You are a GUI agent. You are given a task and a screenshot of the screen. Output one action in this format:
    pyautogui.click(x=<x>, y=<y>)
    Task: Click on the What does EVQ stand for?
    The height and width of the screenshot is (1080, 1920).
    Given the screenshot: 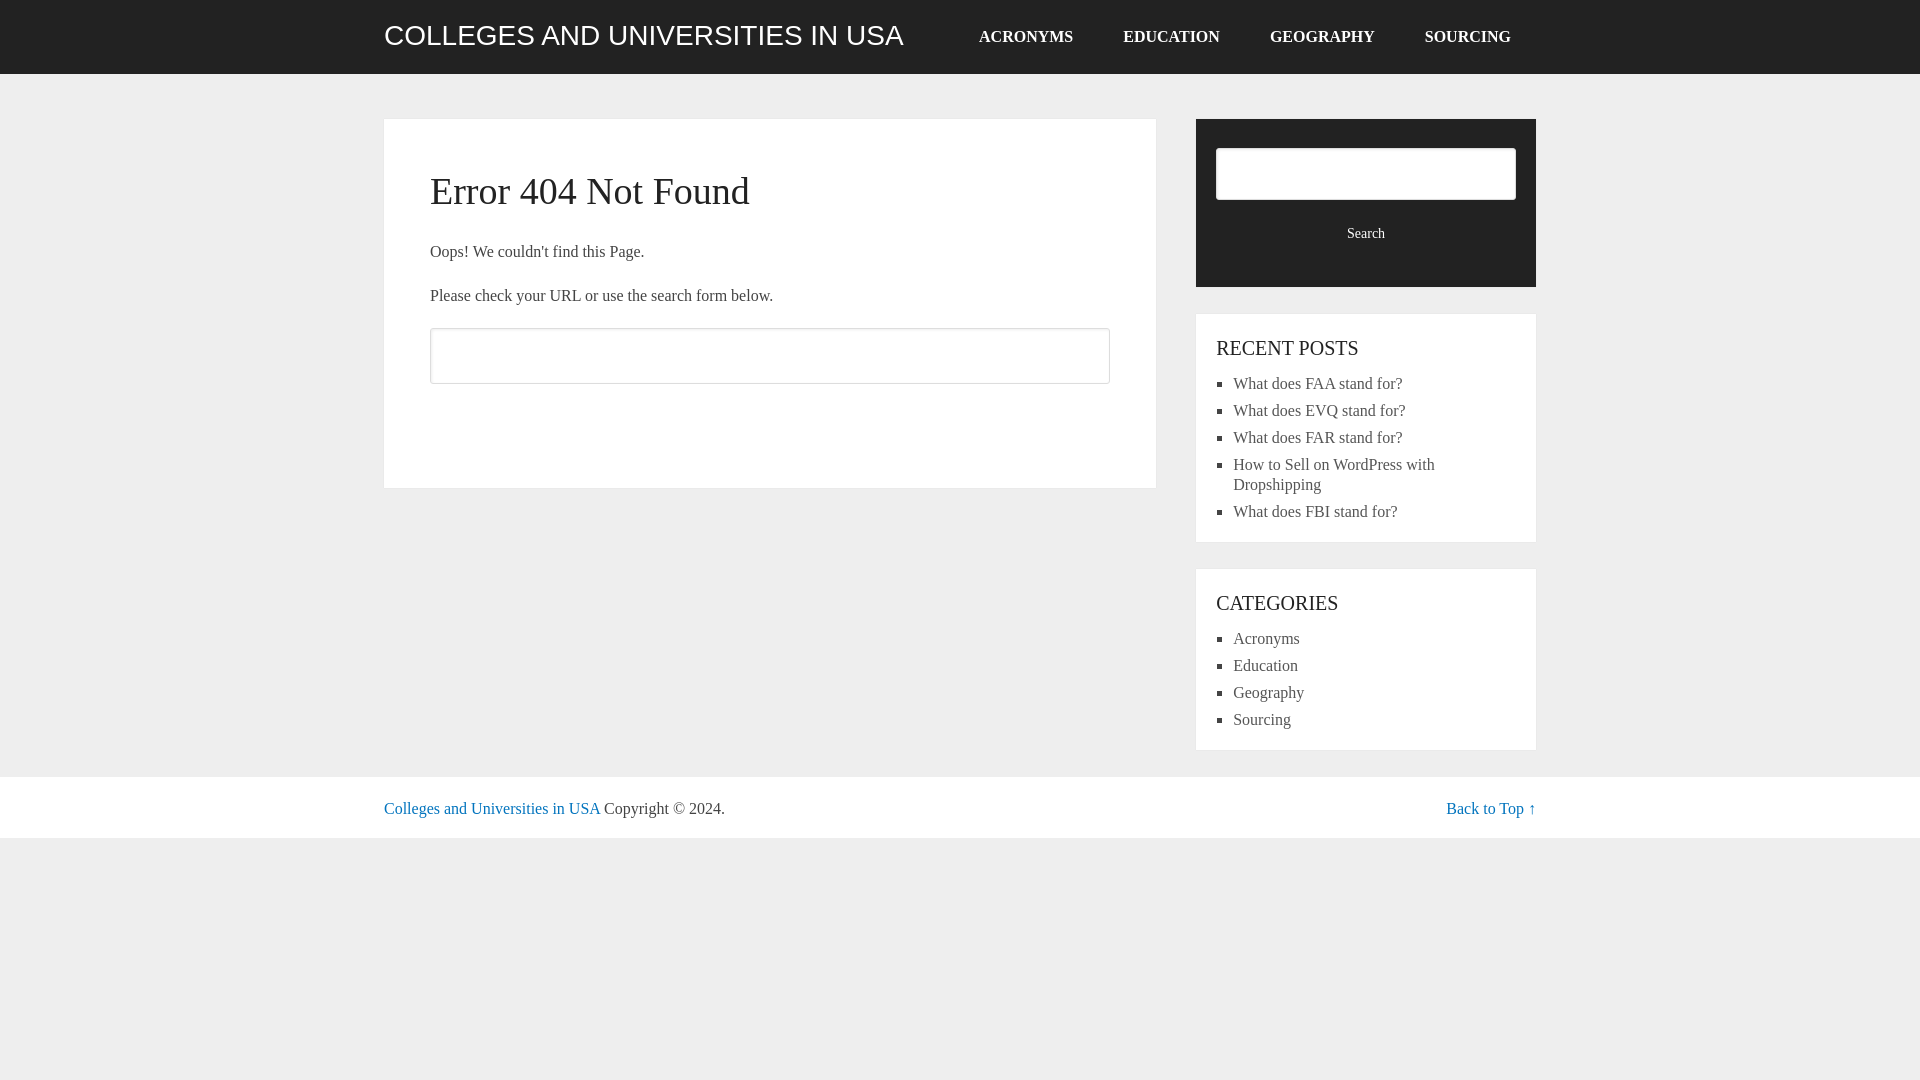 What is the action you would take?
    pyautogui.click(x=1318, y=410)
    